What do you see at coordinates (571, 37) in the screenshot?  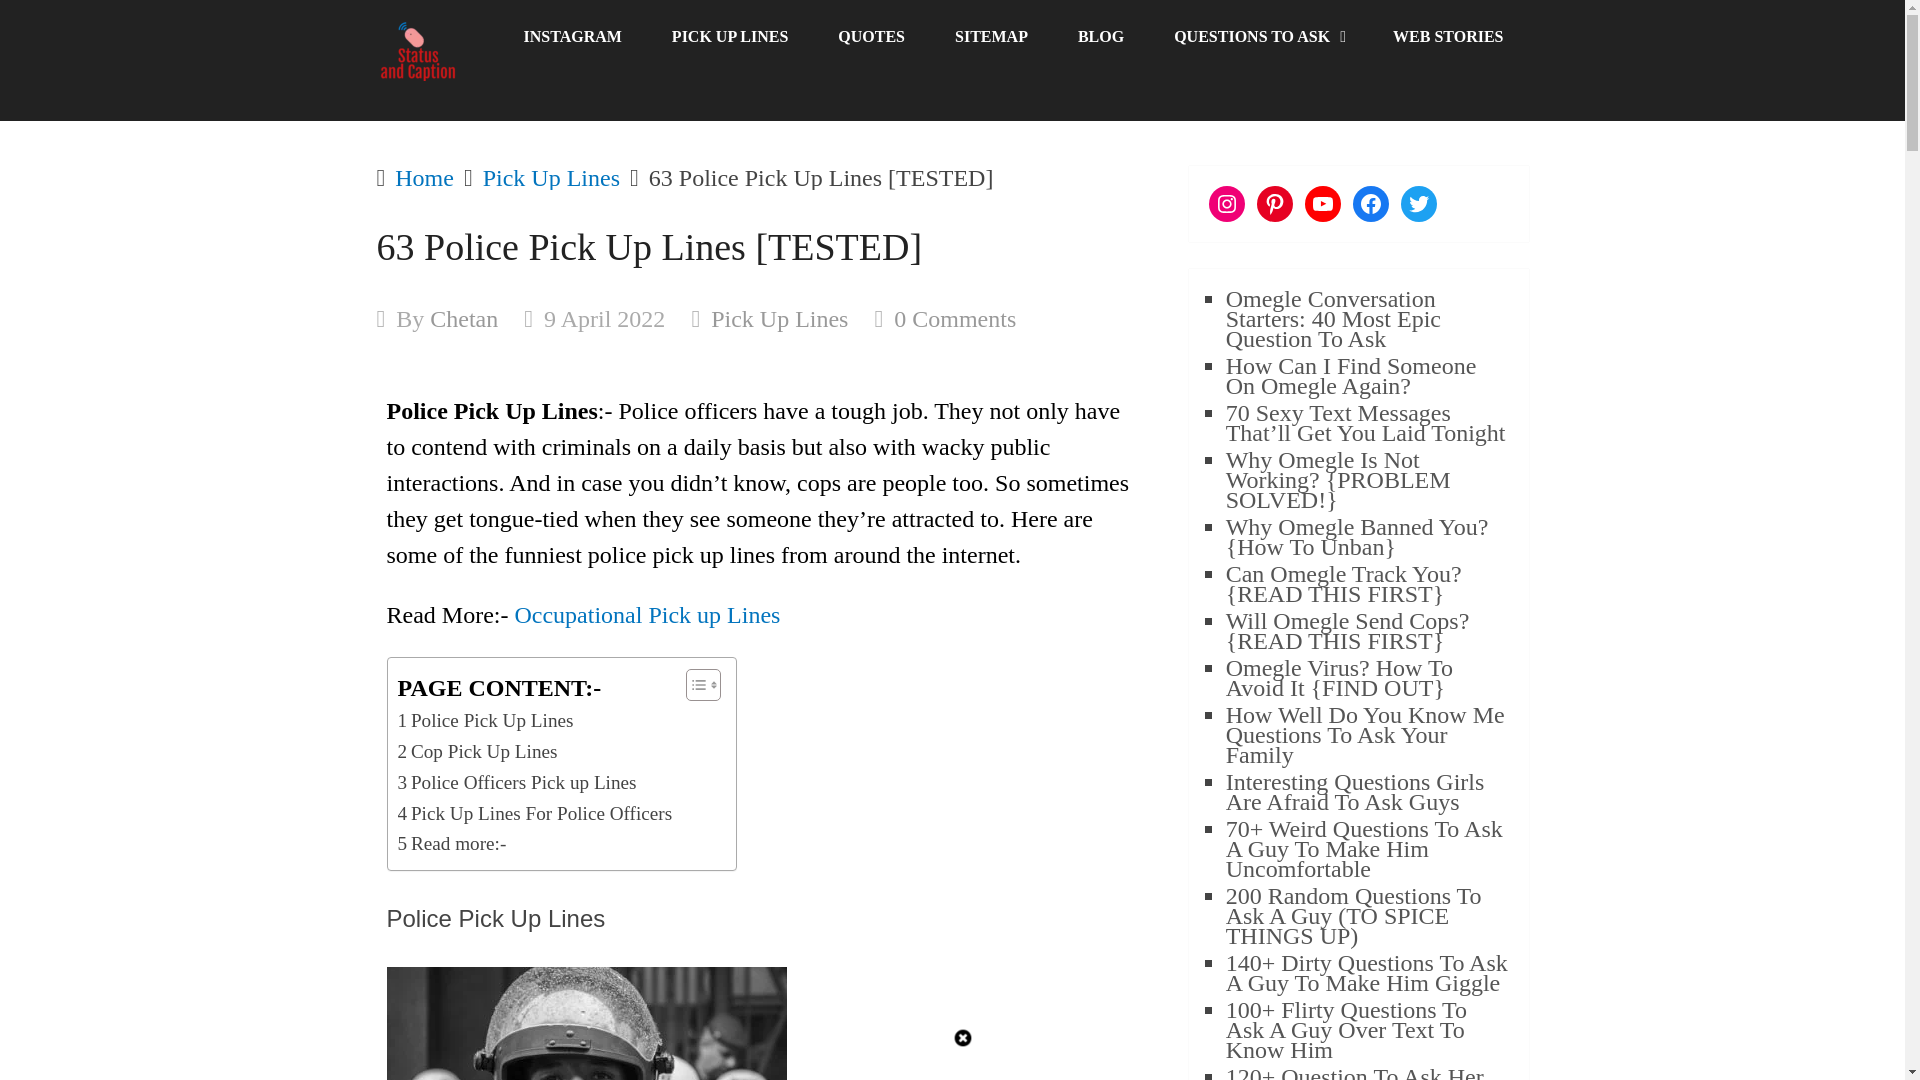 I see `INSTAGRAM` at bounding box center [571, 37].